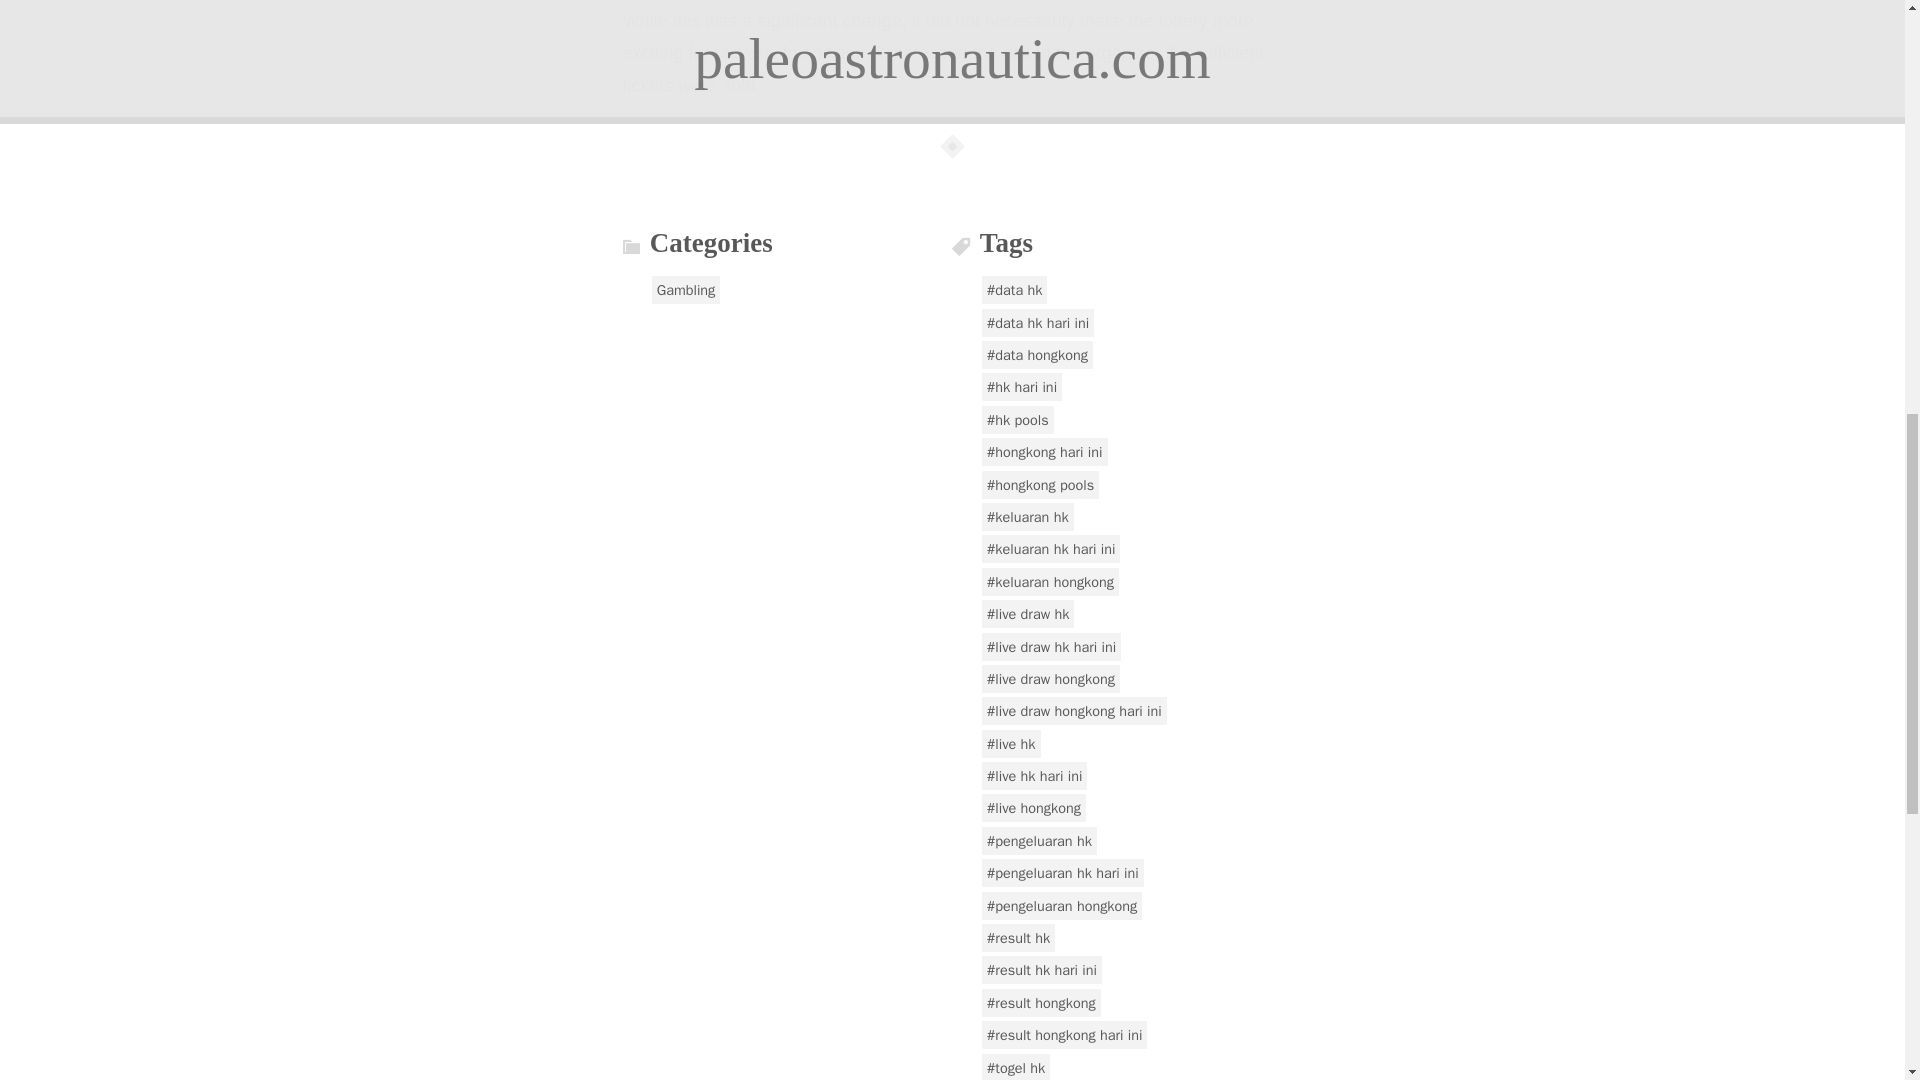  Describe the element at coordinates (1062, 906) in the screenshot. I see `pengeluaran hongkong` at that location.